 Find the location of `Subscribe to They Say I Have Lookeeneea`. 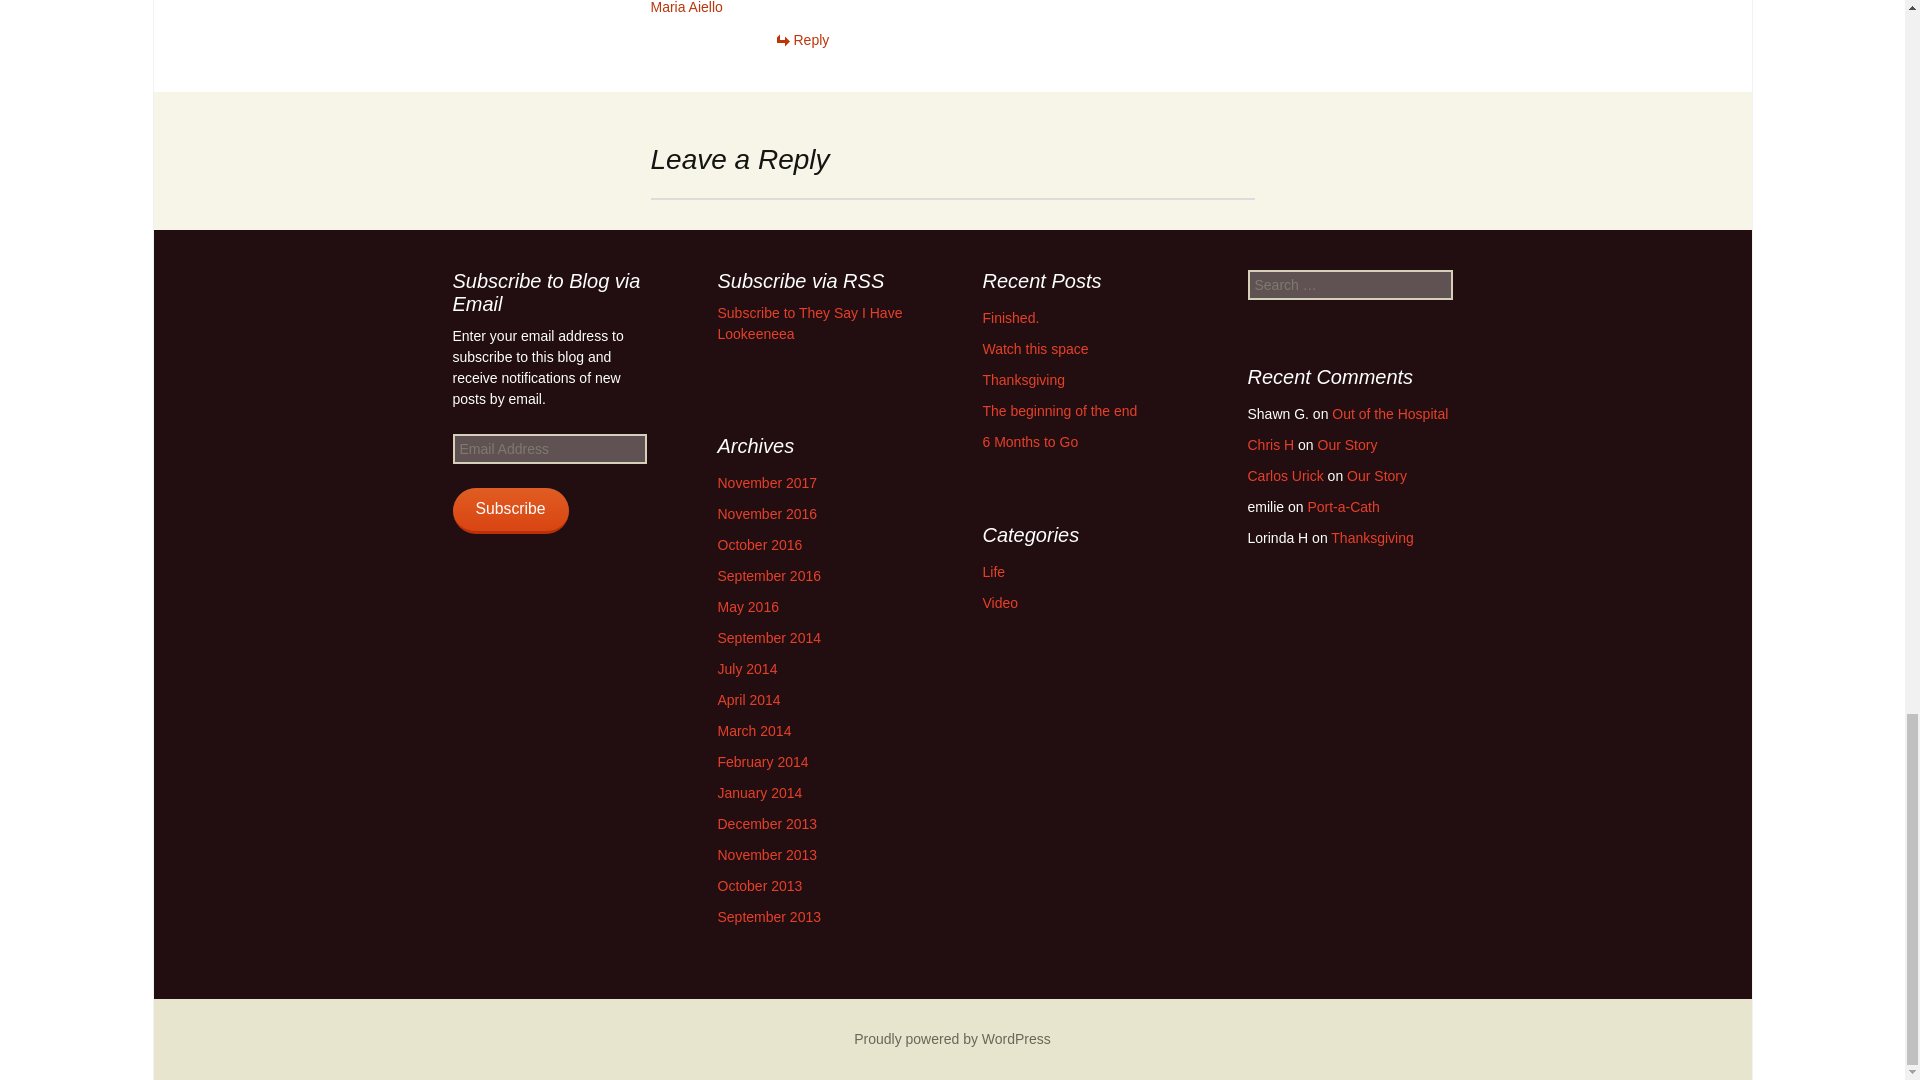

Subscribe to They Say I Have Lookeeneea is located at coordinates (810, 323).